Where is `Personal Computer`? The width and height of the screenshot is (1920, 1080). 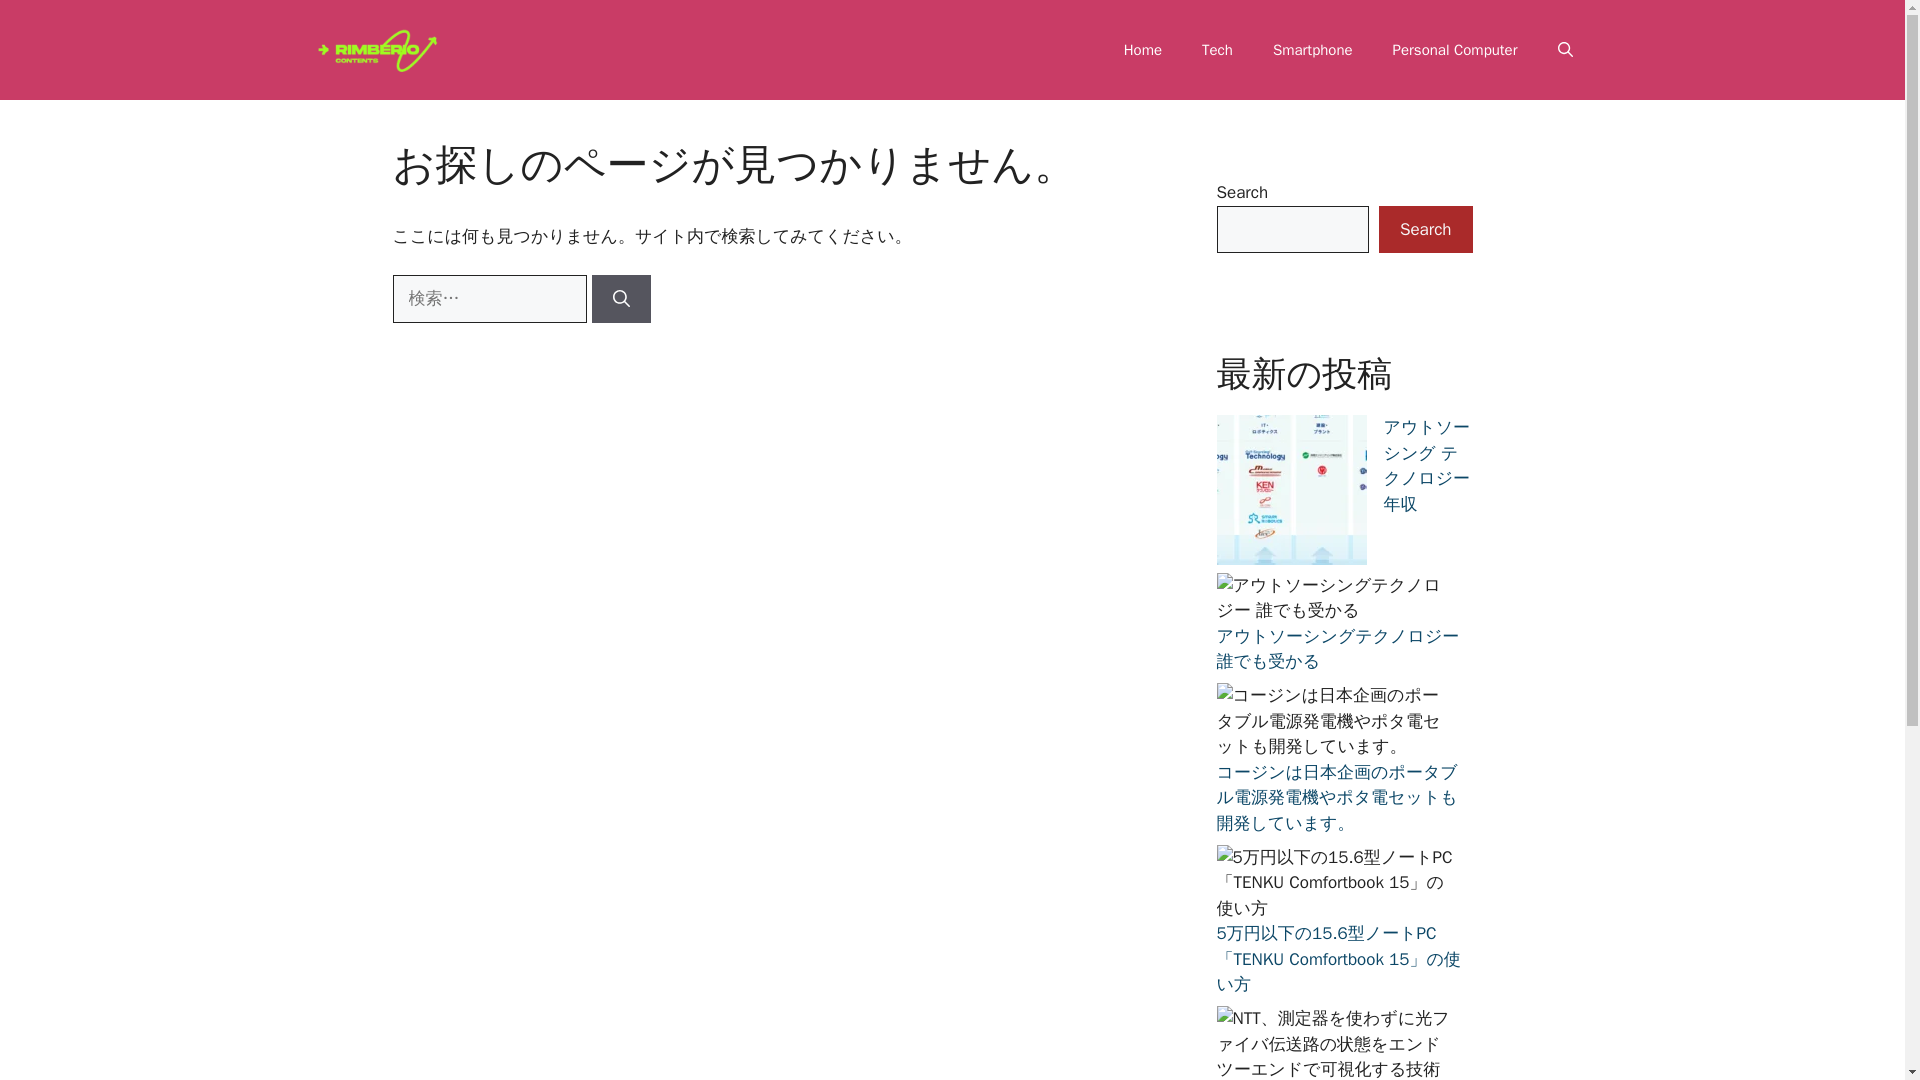 Personal Computer is located at coordinates (1454, 50).